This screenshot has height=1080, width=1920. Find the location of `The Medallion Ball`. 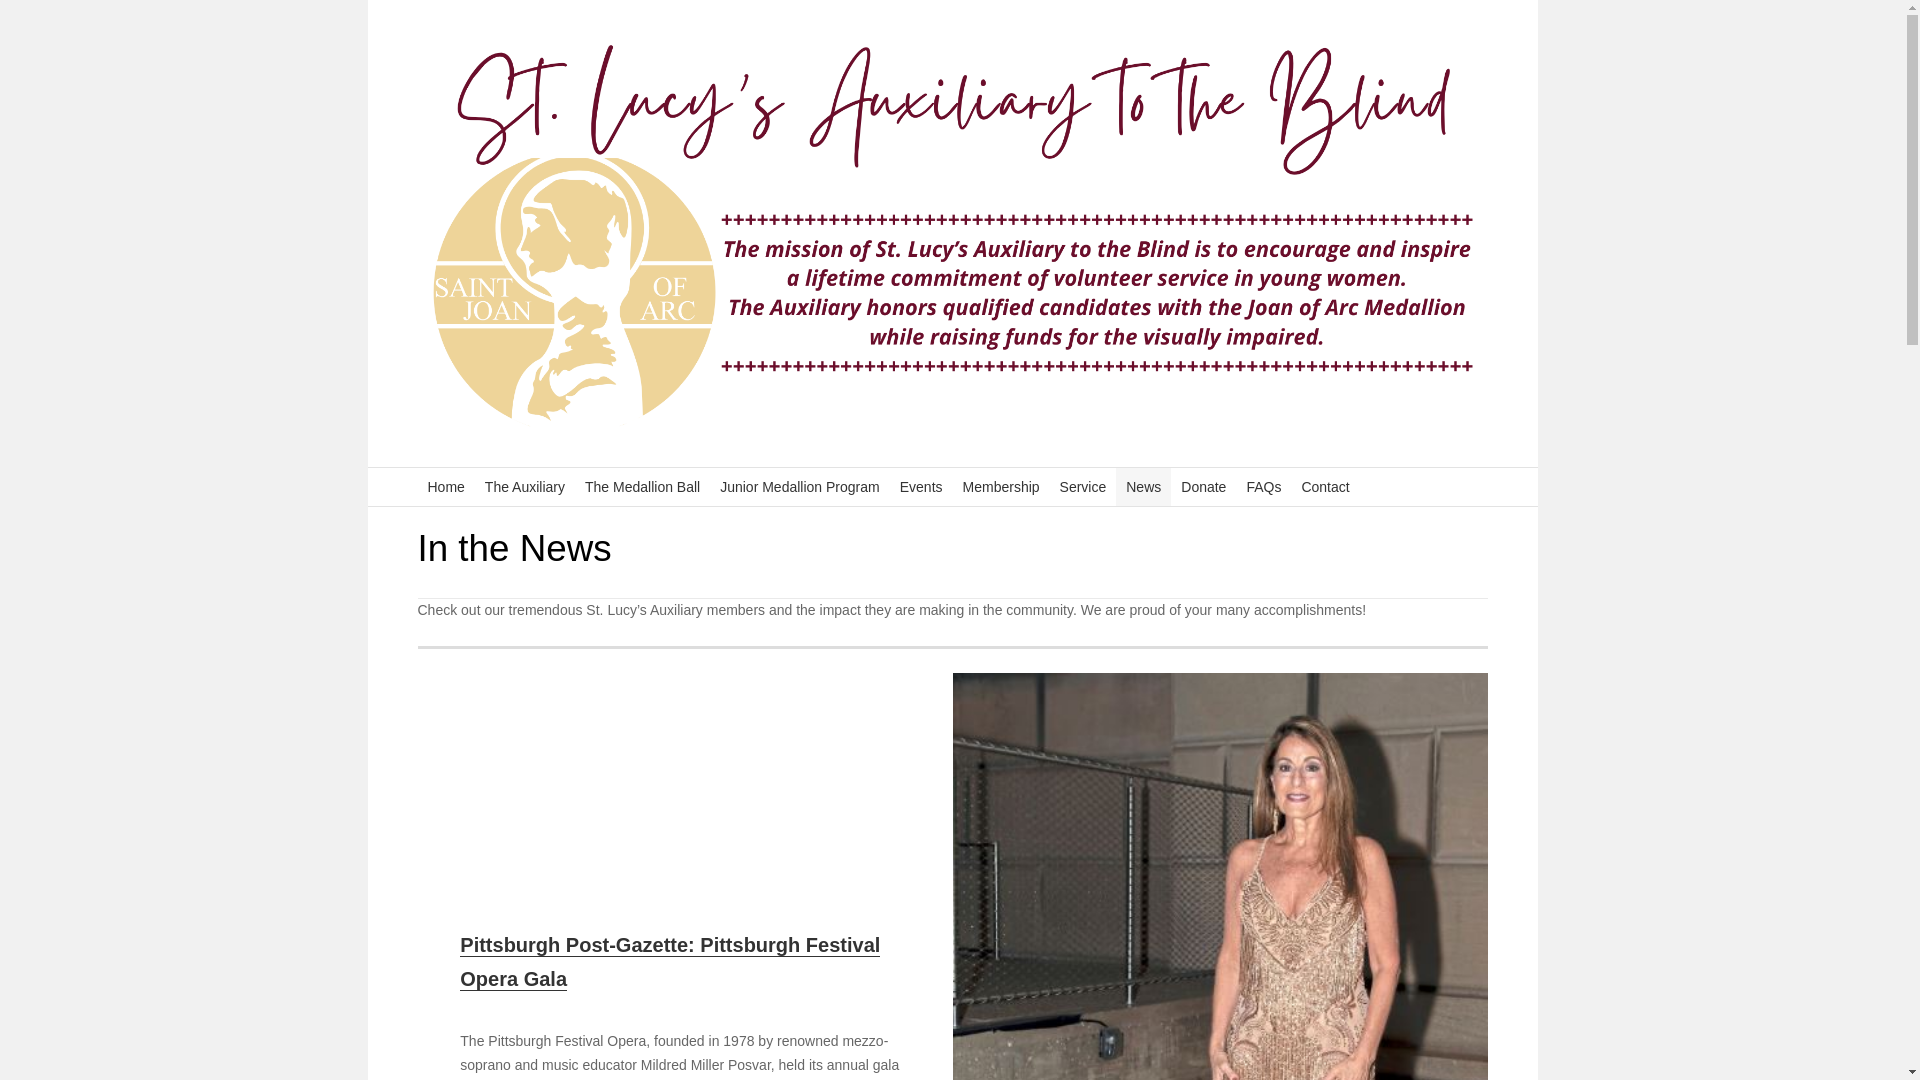

The Medallion Ball is located at coordinates (642, 486).